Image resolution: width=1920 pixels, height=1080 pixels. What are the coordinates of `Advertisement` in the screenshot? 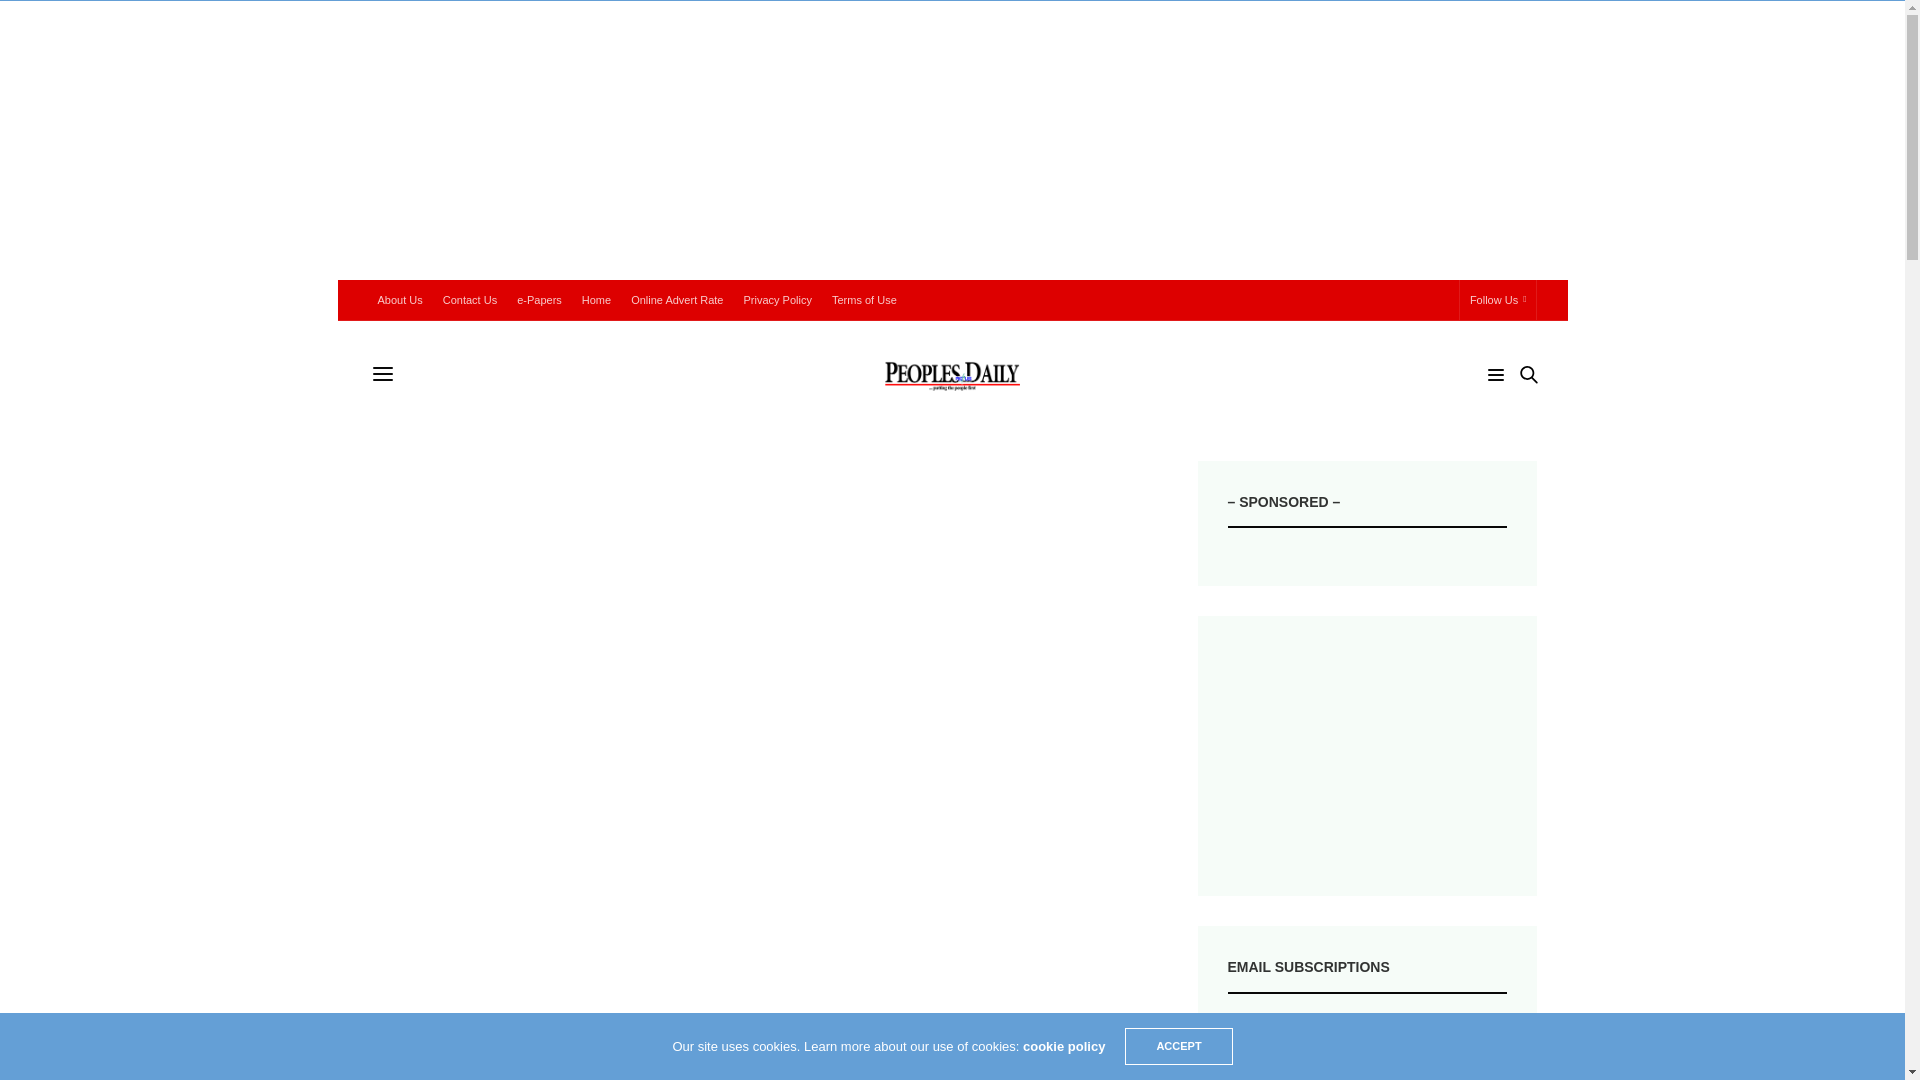 It's located at (1368, 756).